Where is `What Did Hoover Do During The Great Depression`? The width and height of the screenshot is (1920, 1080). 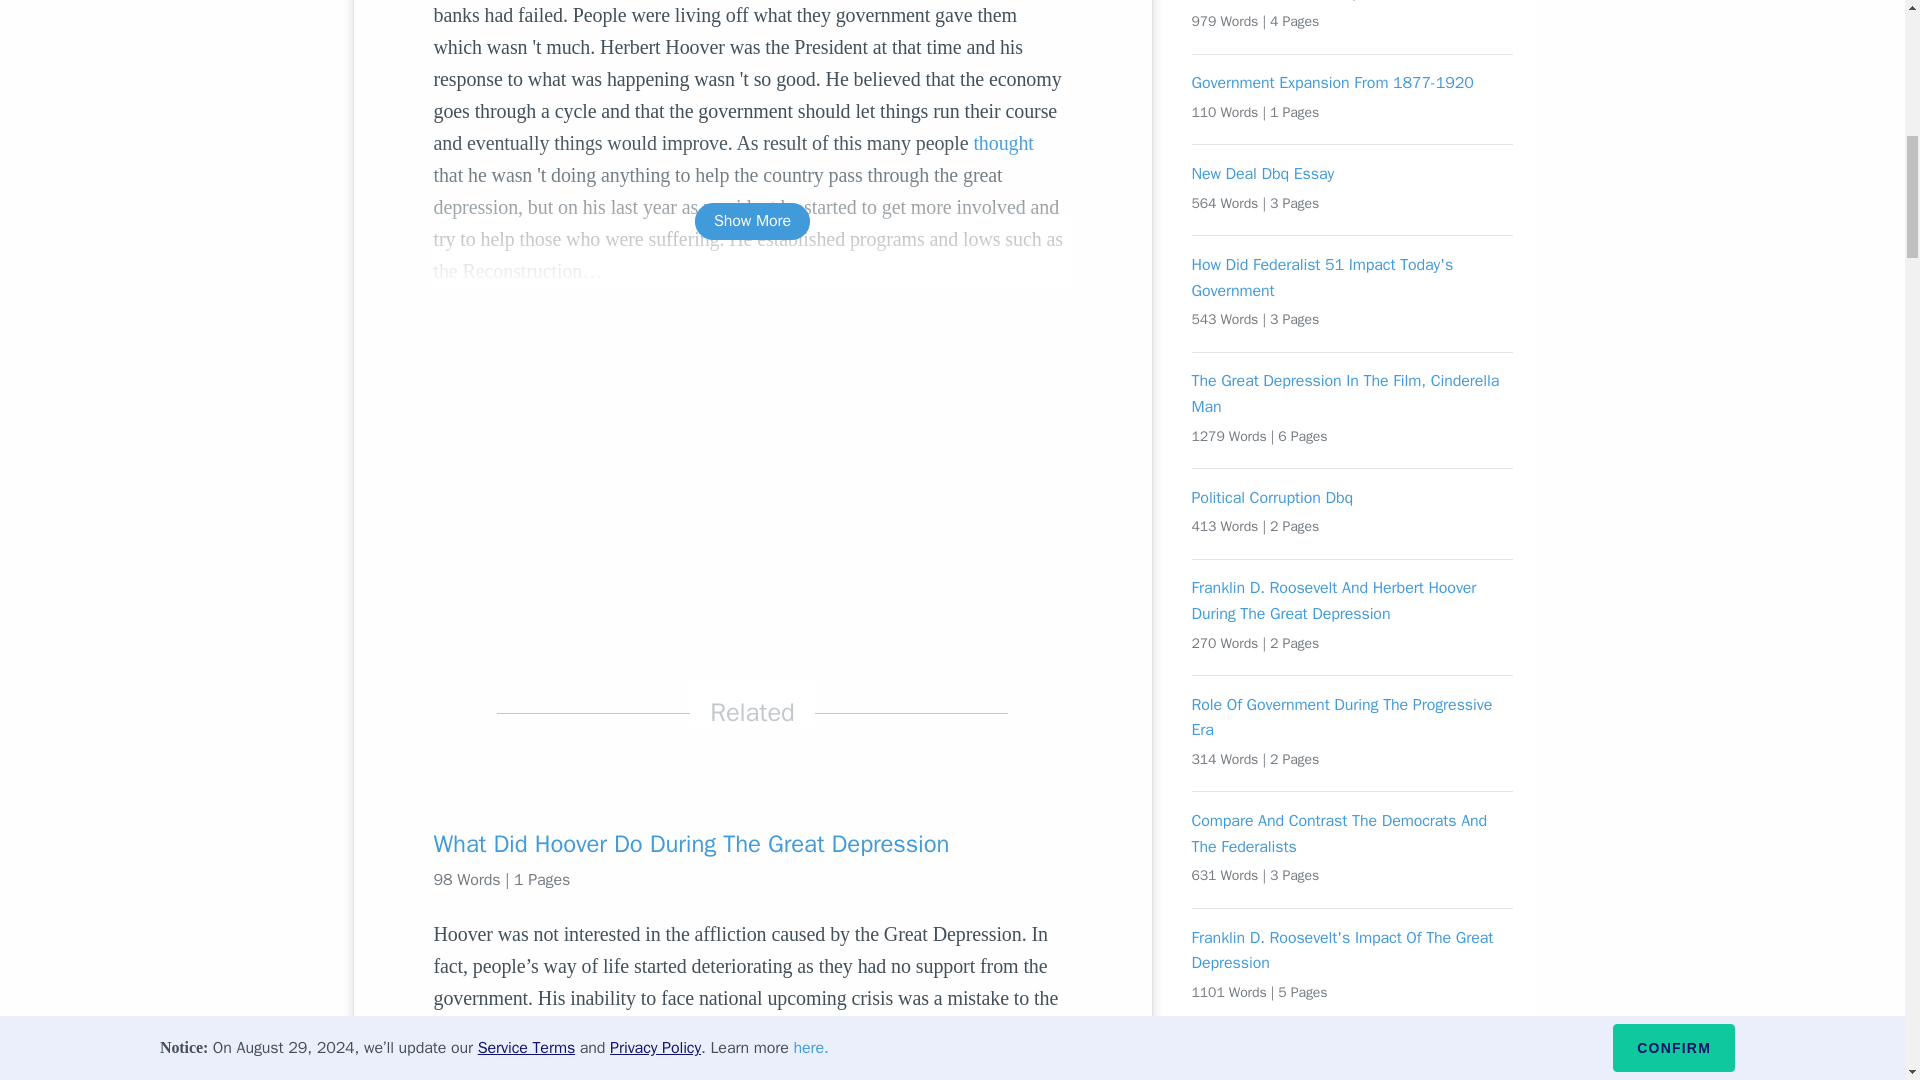 What Did Hoover Do During The Great Depression is located at coordinates (752, 844).